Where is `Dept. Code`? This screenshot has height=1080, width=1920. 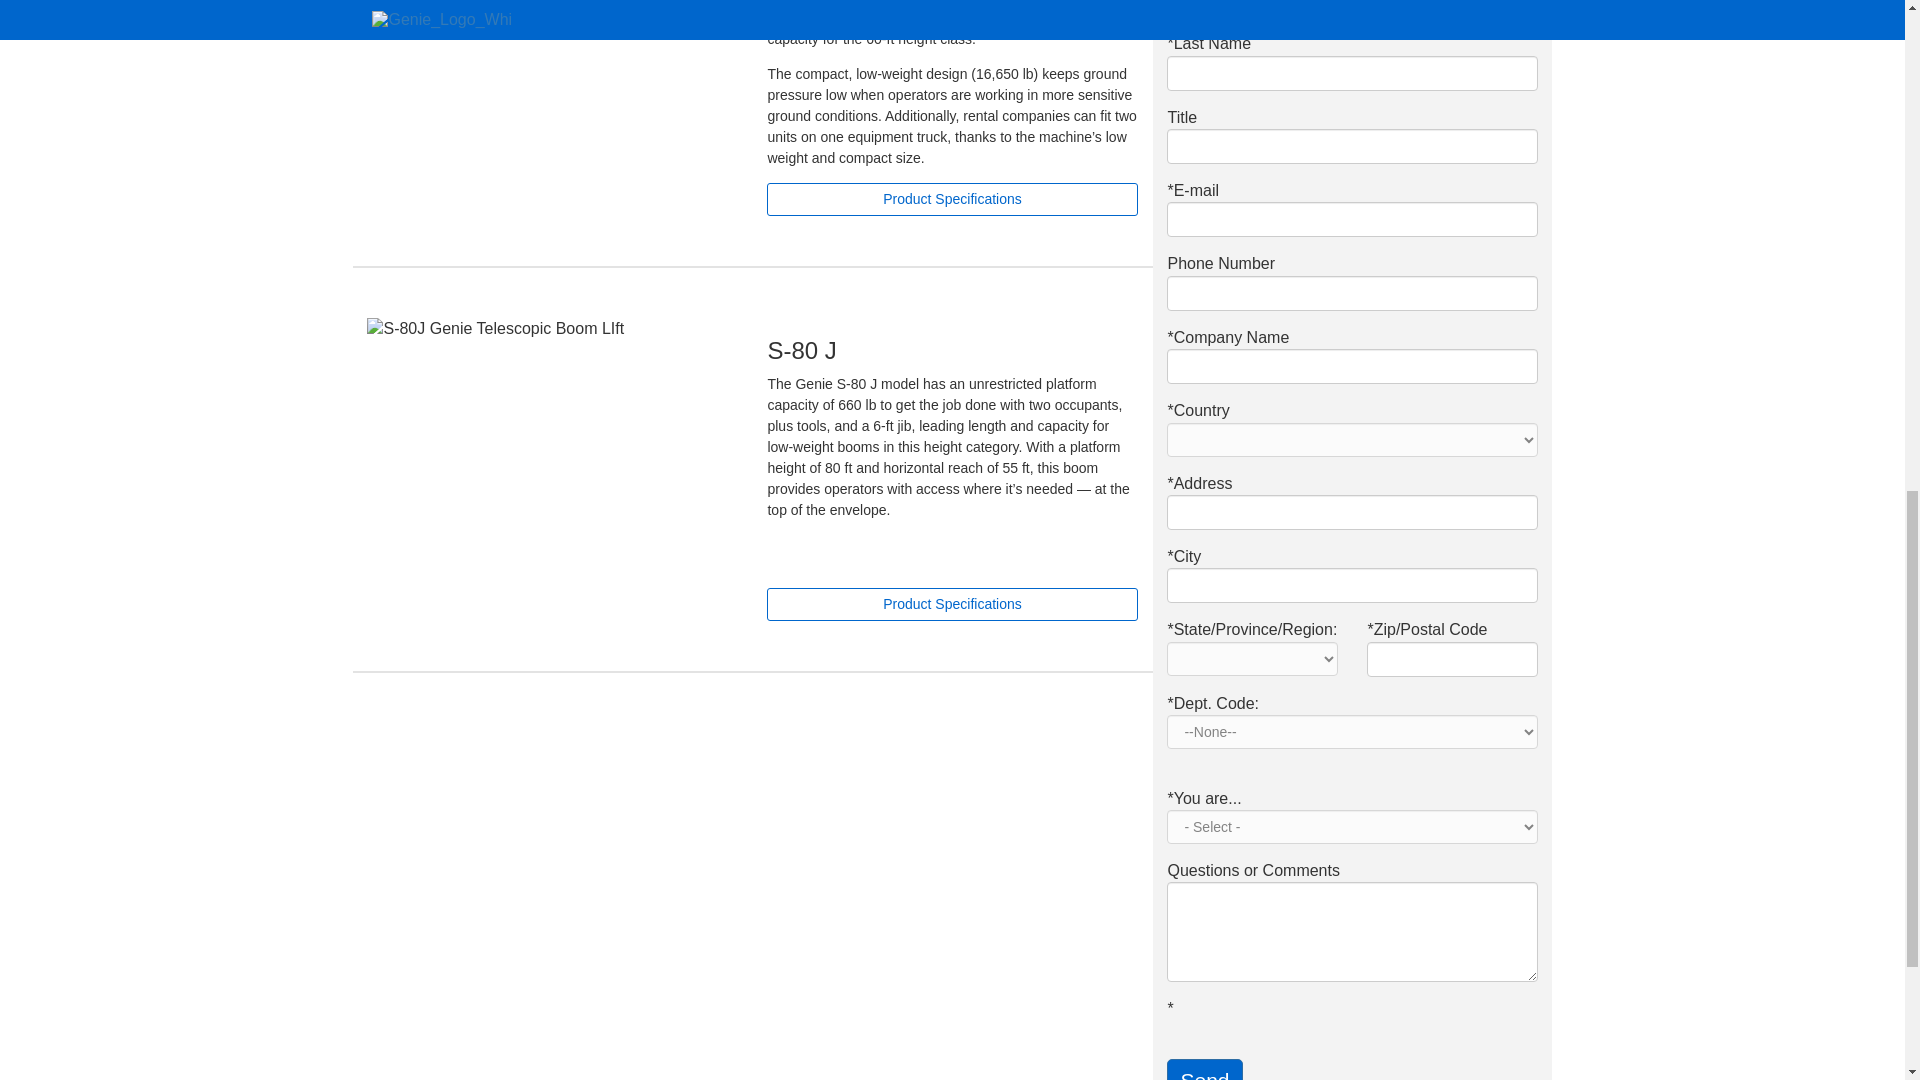 Dept. Code is located at coordinates (1352, 732).